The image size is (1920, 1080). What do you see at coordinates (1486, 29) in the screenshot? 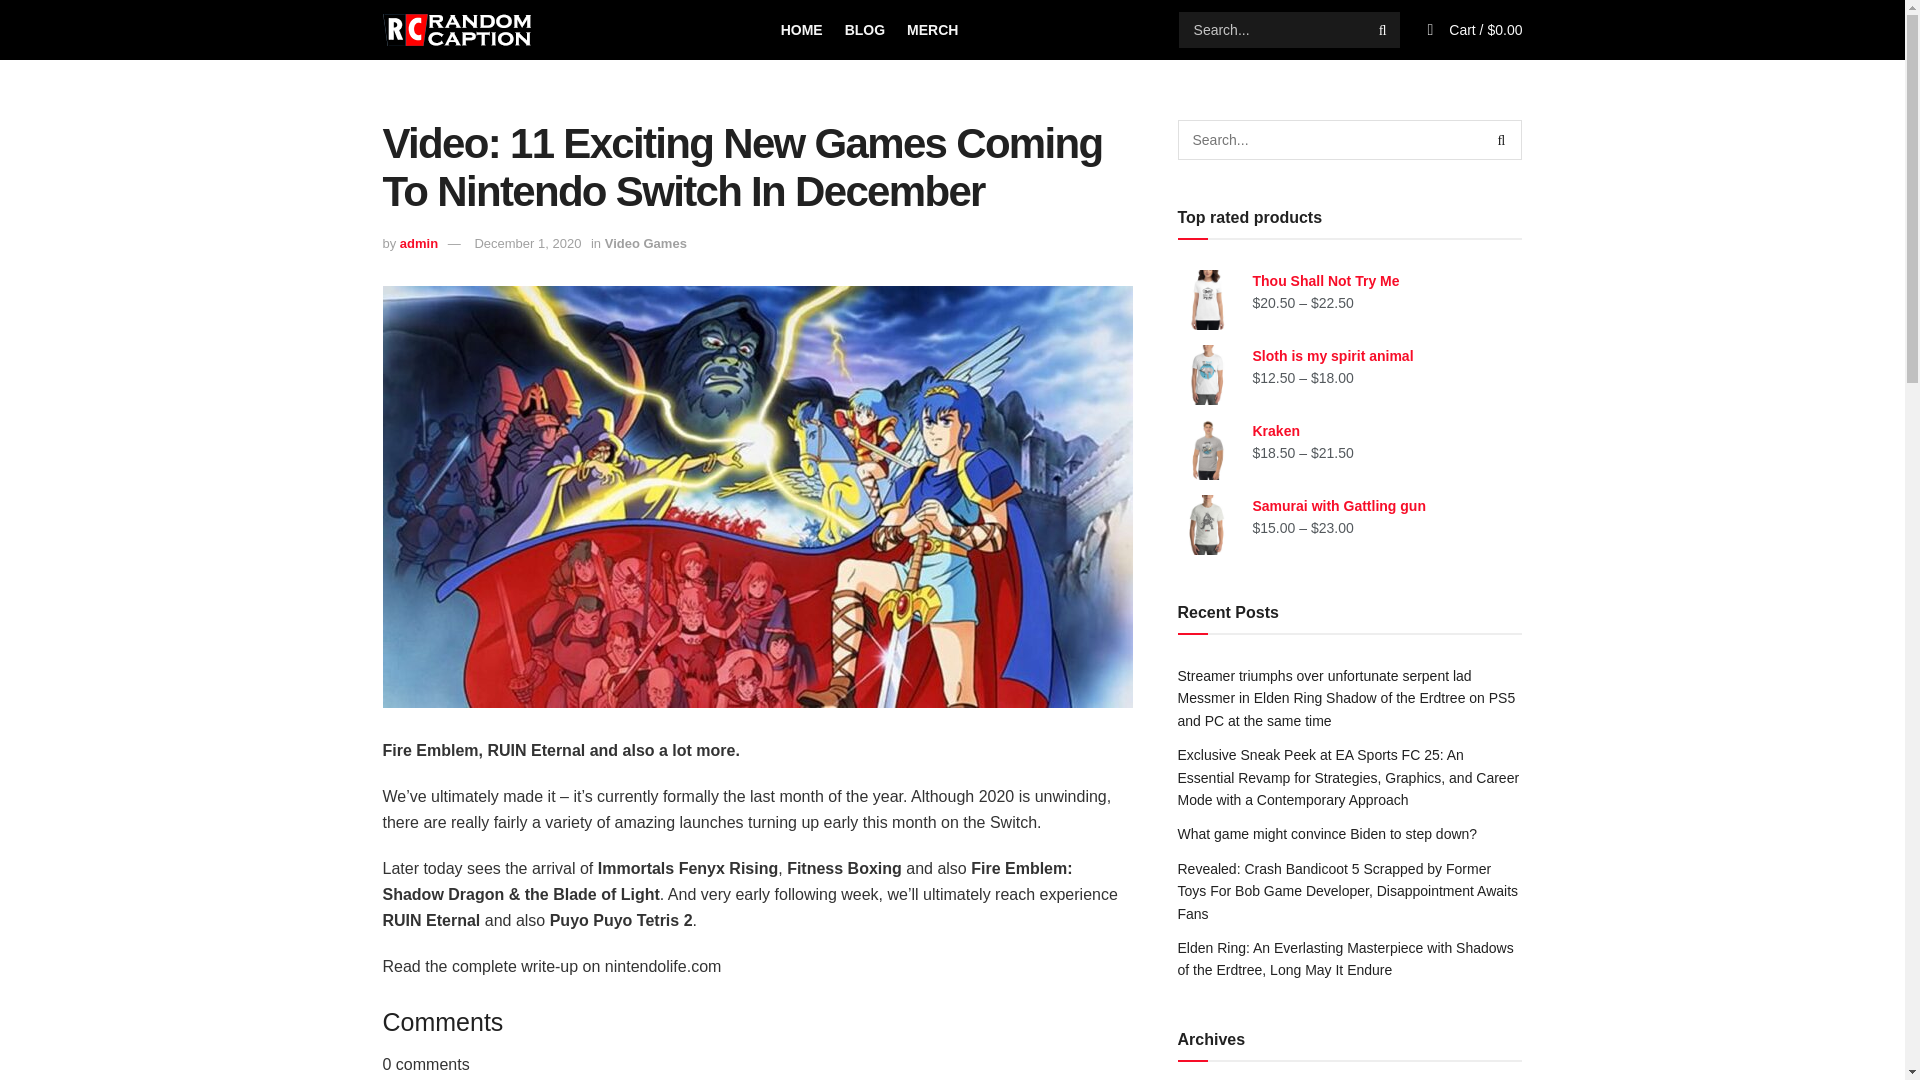
I see `View your shopping cart` at bounding box center [1486, 29].